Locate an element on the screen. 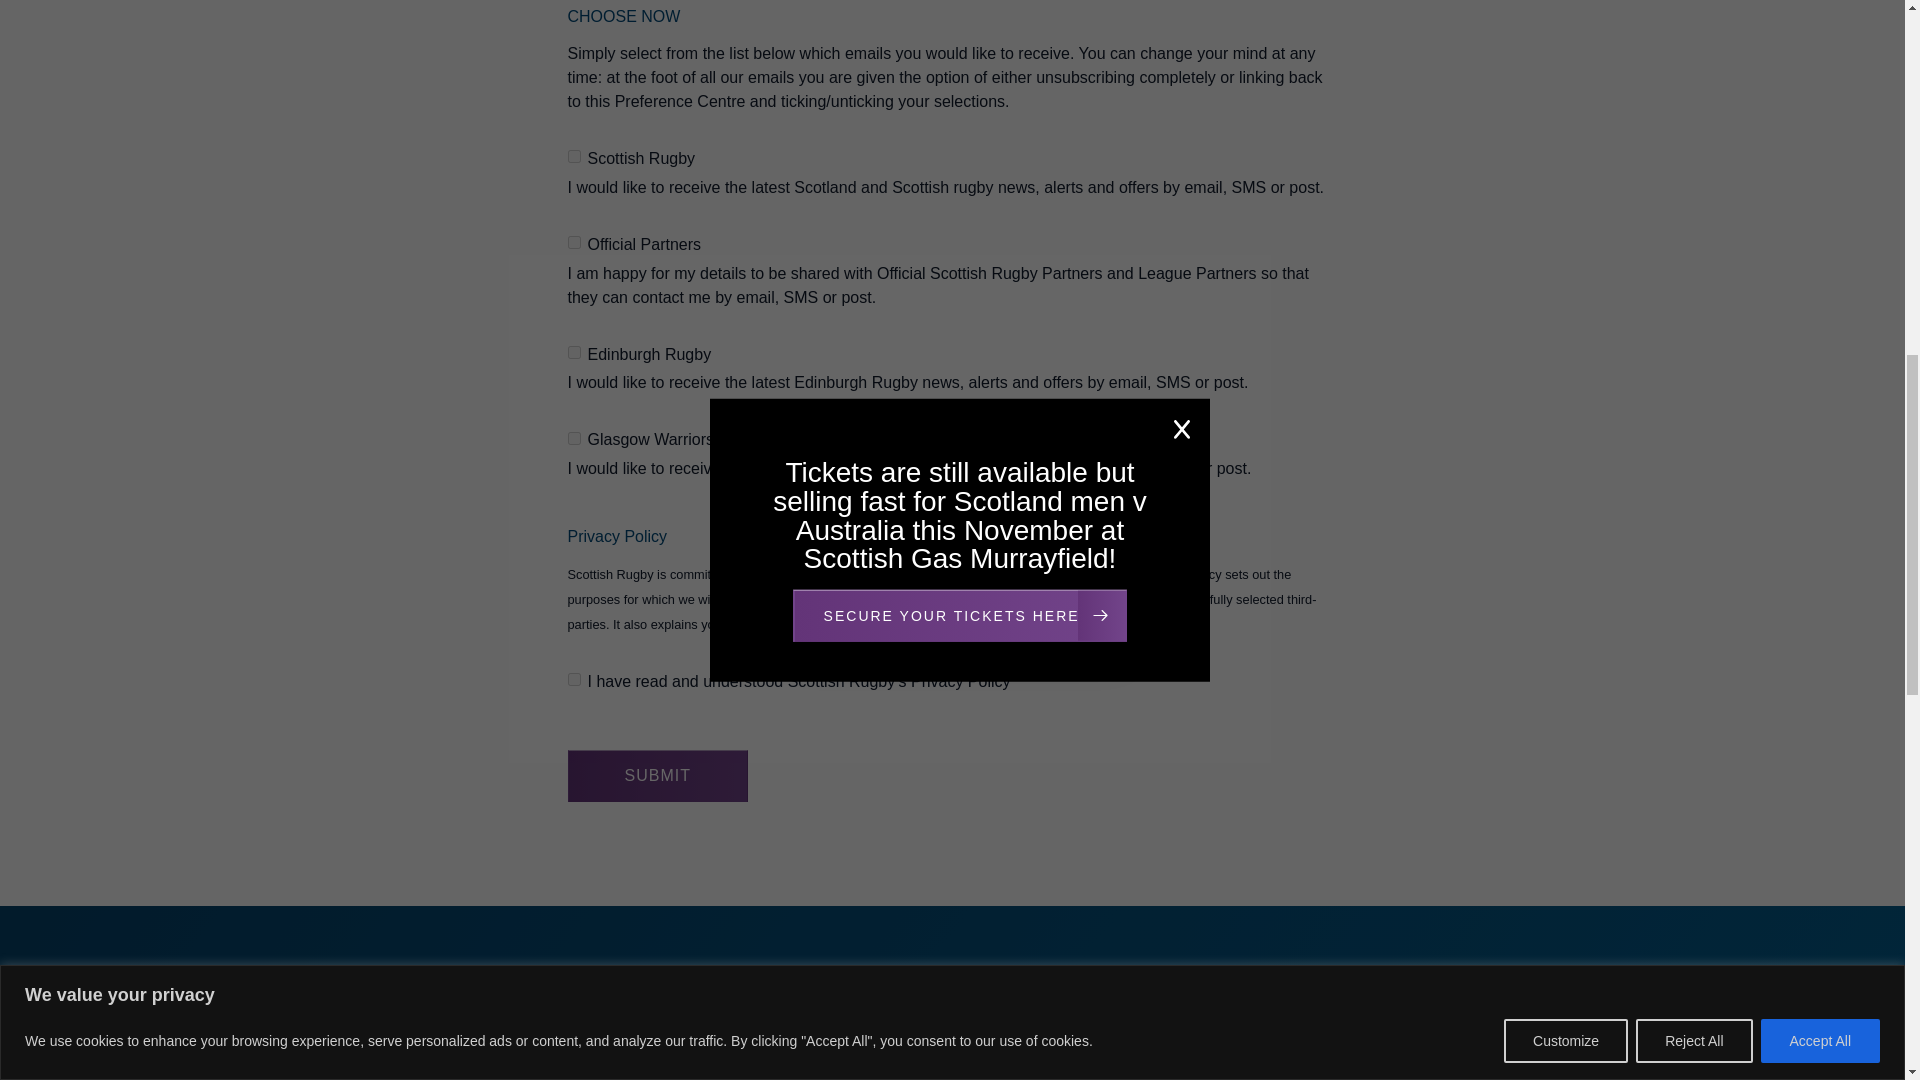  Edinburgh Rugby is located at coordinates (574, 352).